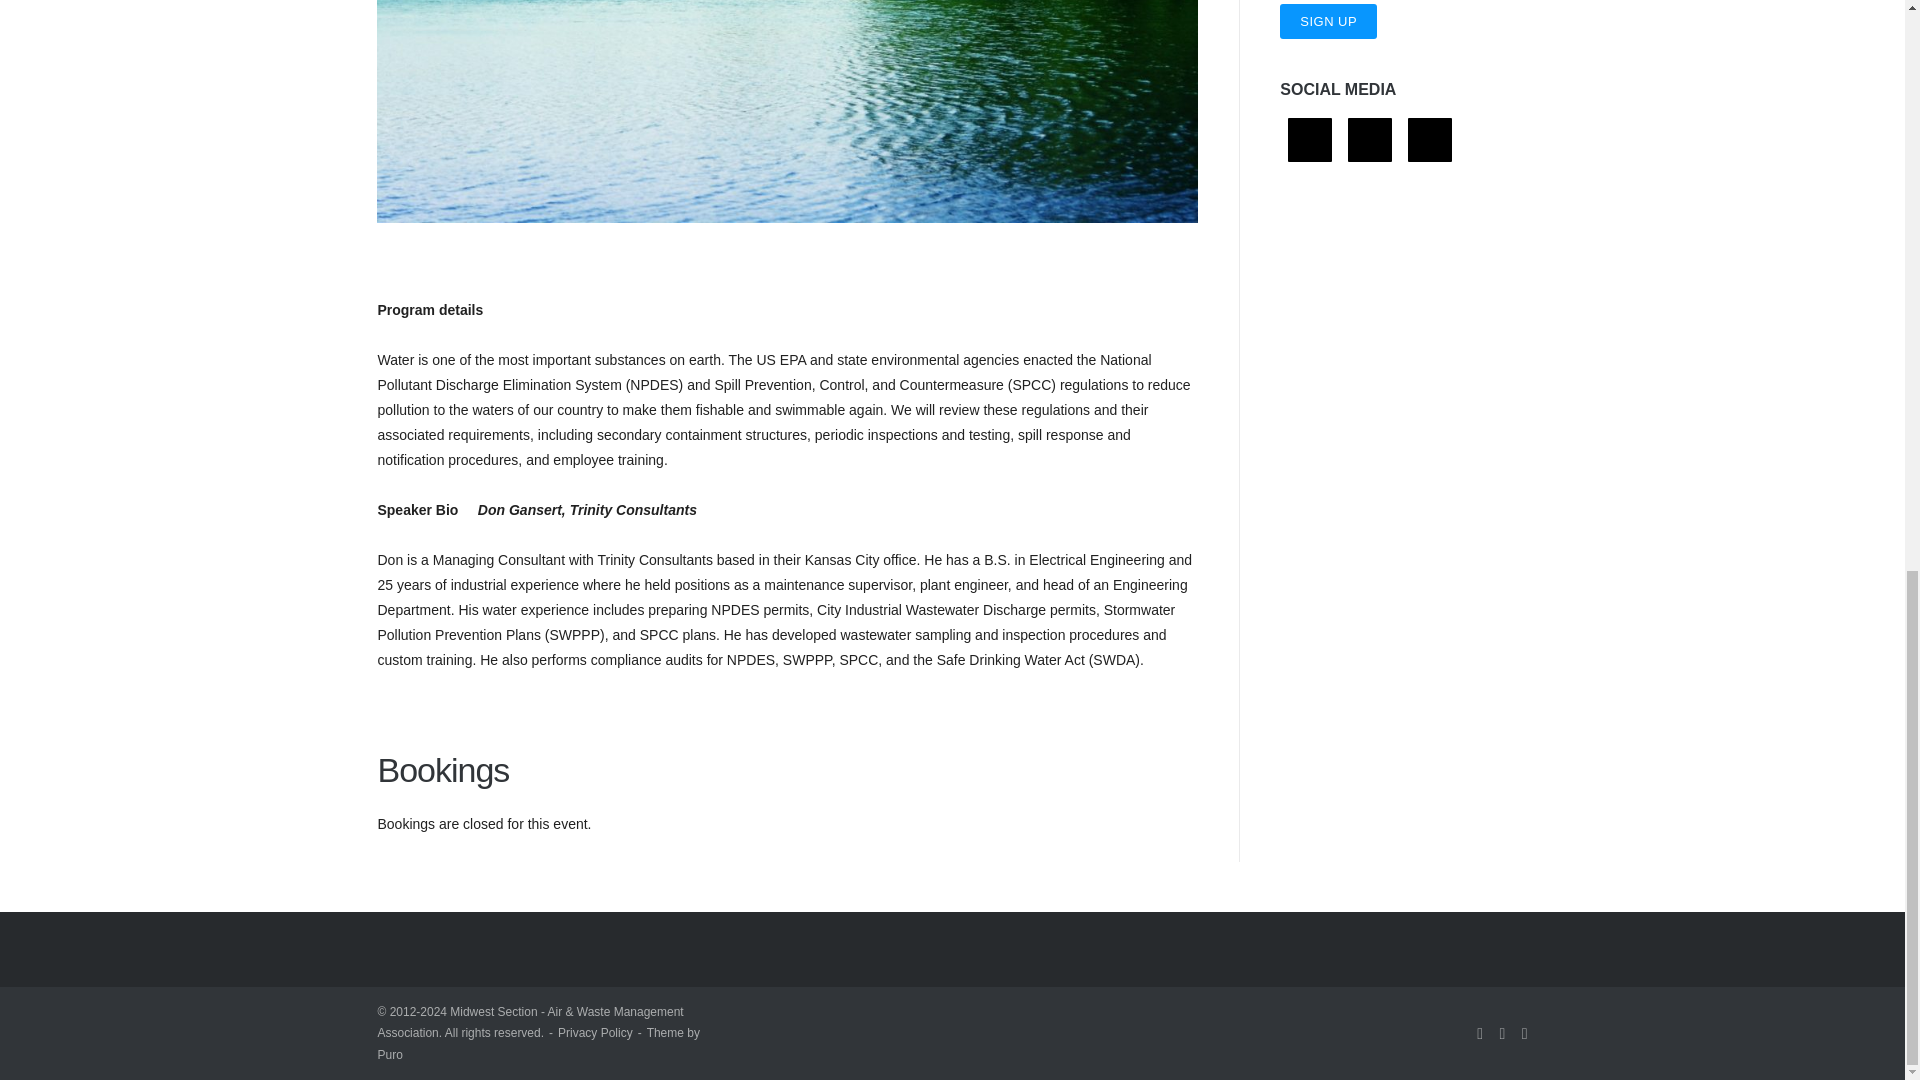  I want to click on Privacy Policy, so click(596, 1033).